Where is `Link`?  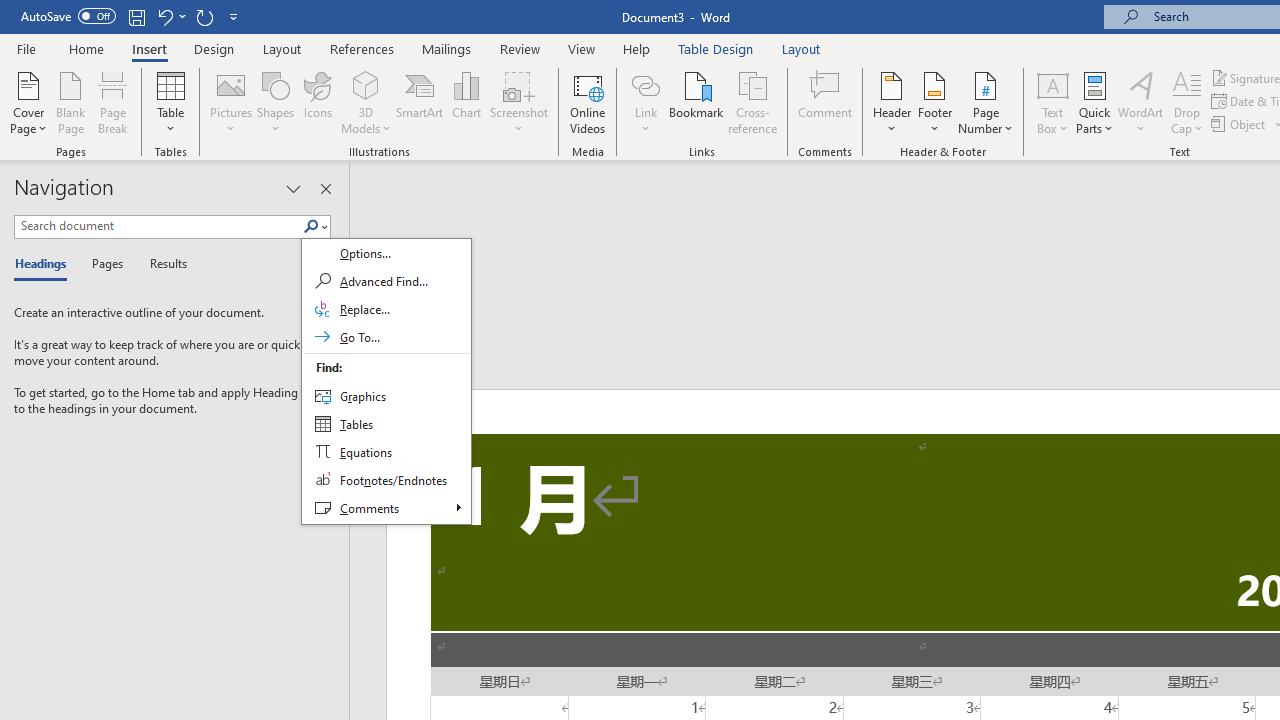
Link is located at coordinates (645, 102).